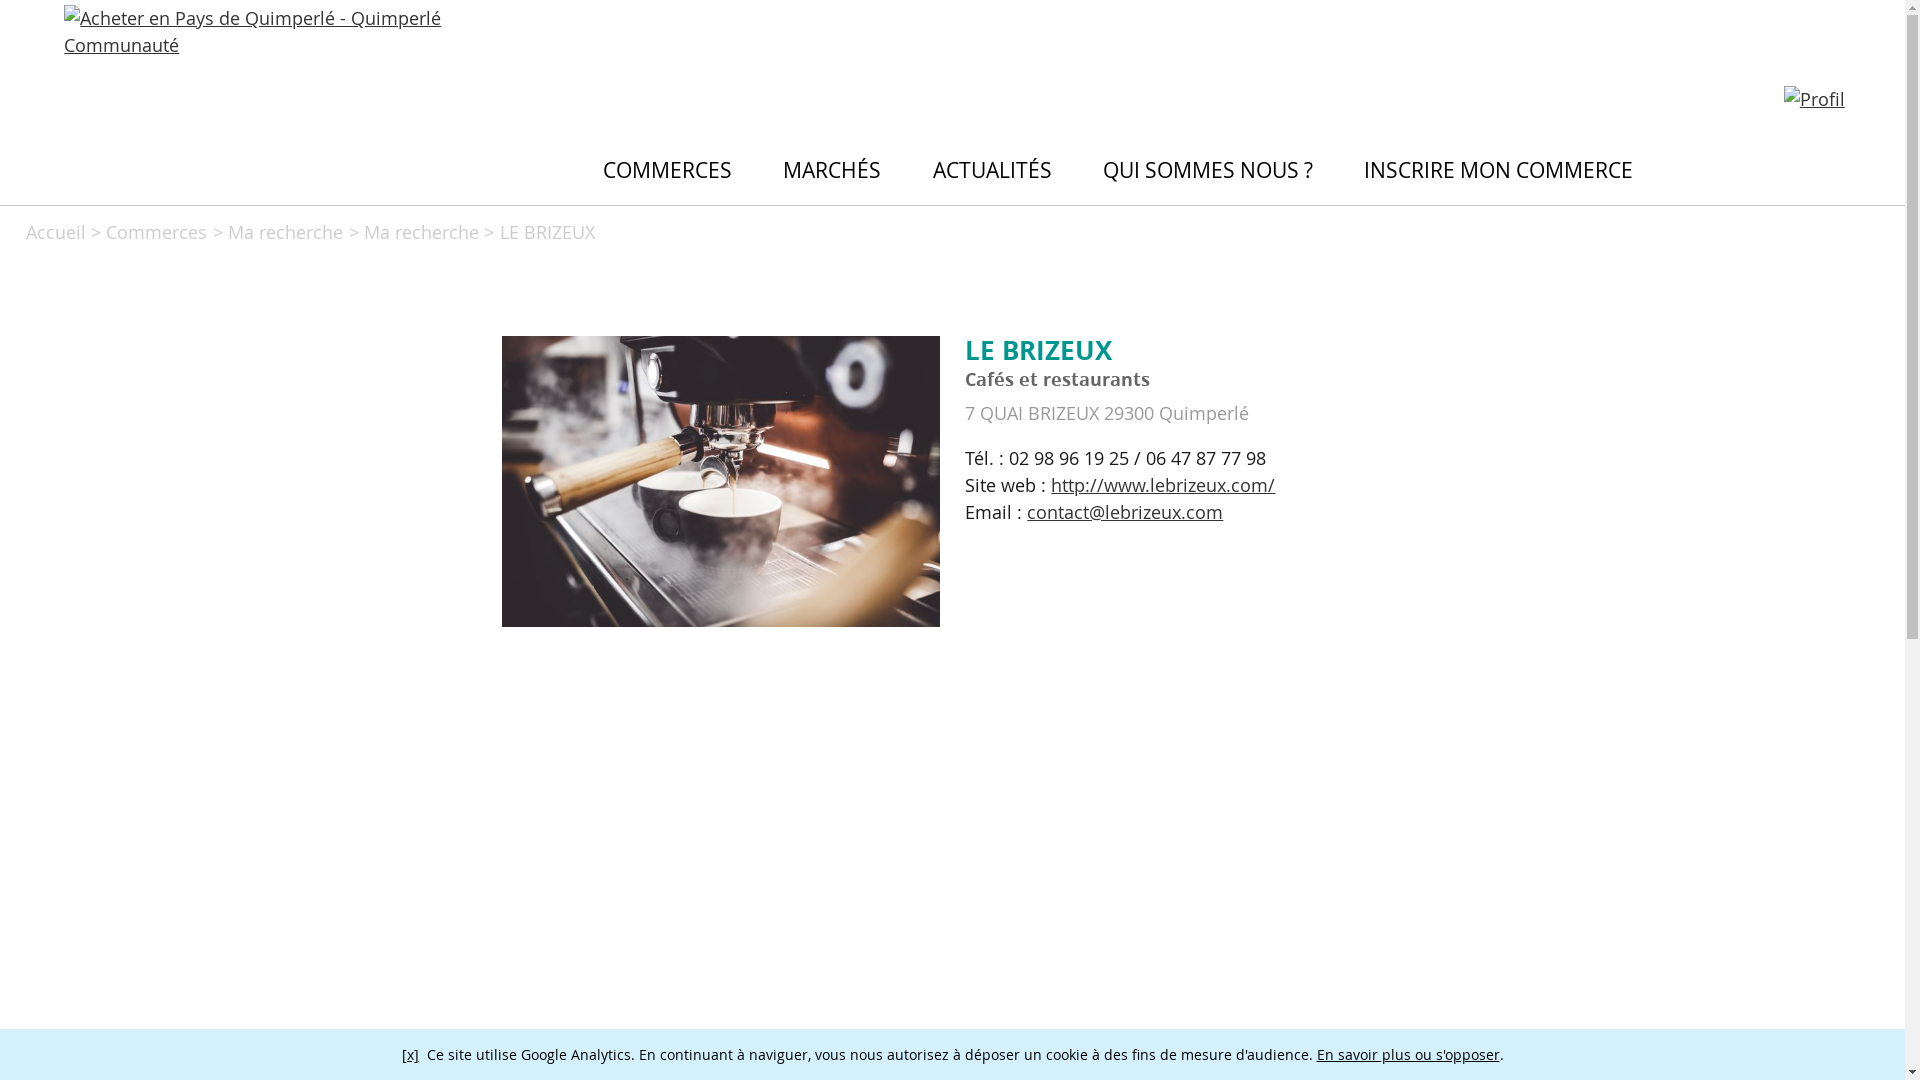 This screenshot has width=1920, height=1080. Describe the element at coordinates (1408, 1054) in the screenshot. I see `En savoir plus ou s'opposer` at that location.